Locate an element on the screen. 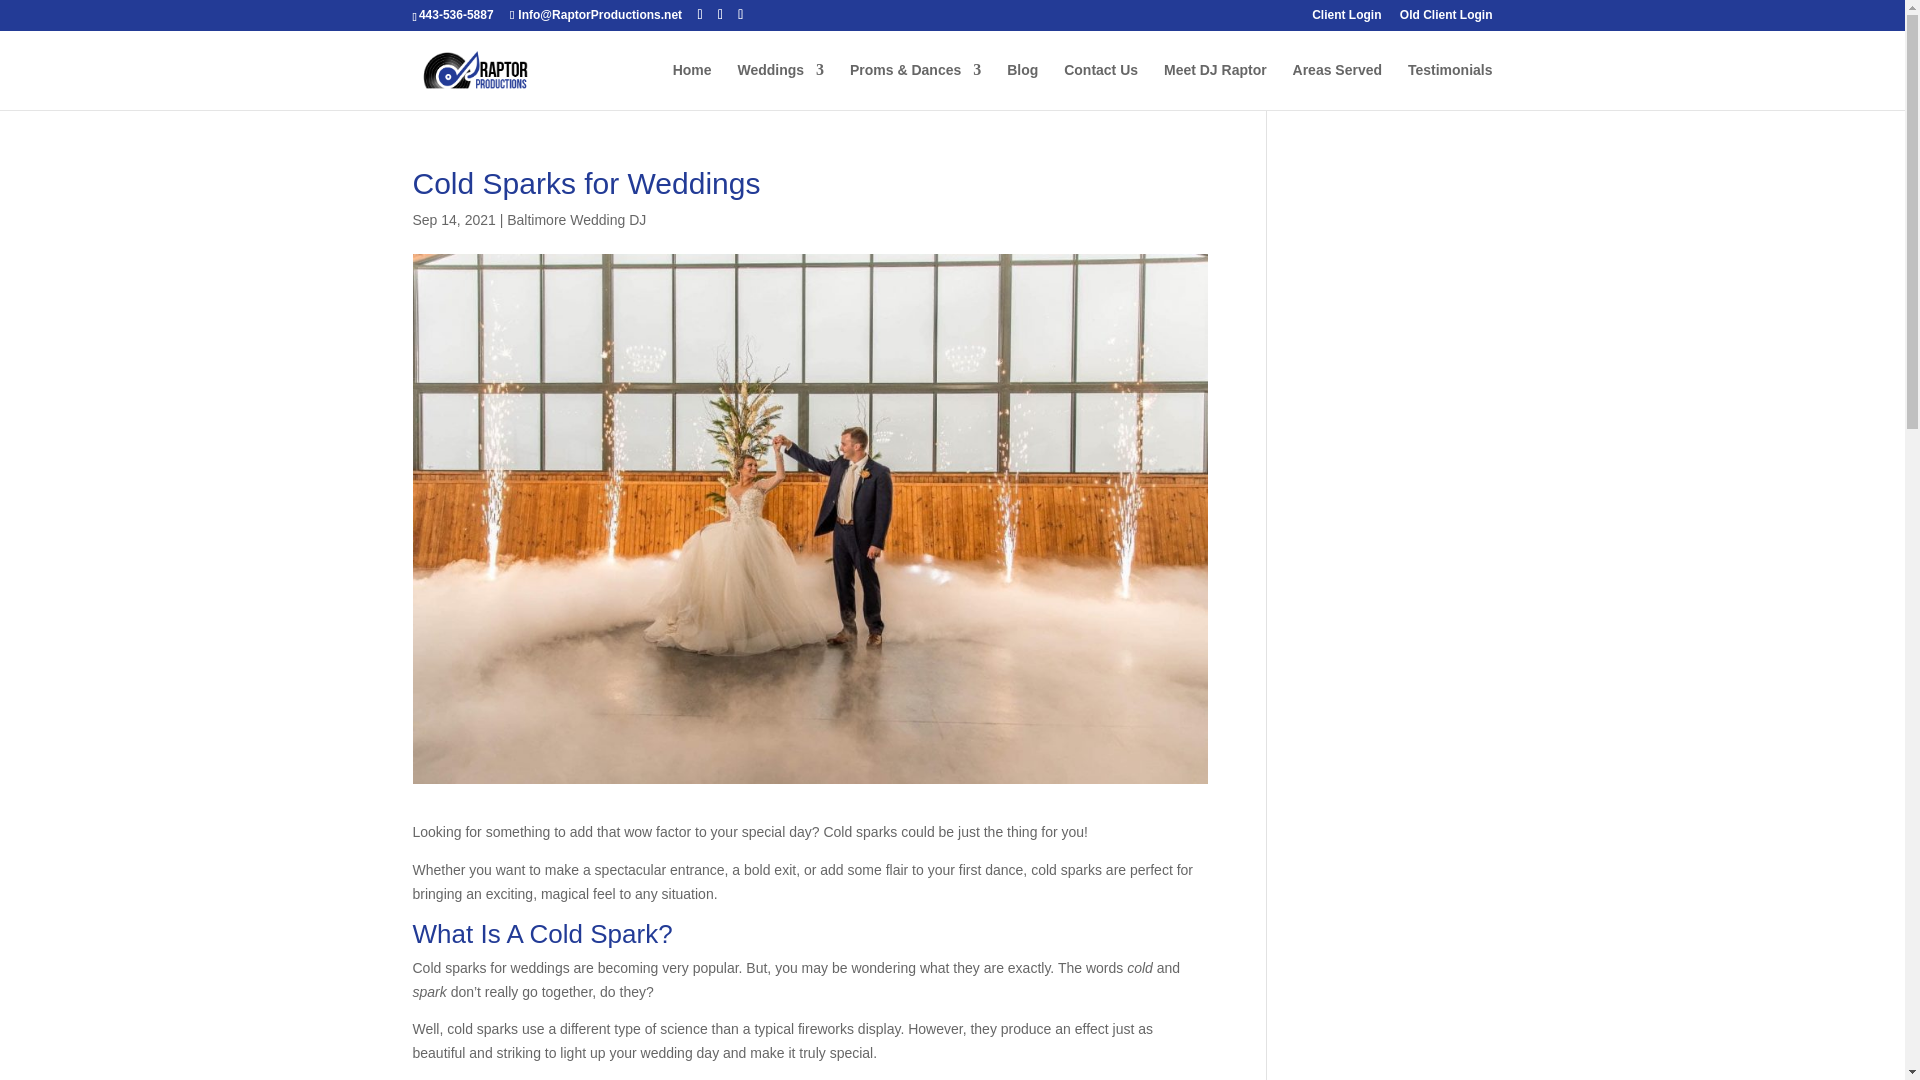 Image resolution: width=1920 pixels, height=1080 pixels. Meet DJ Raptor is located at coordinates (1215, 86).